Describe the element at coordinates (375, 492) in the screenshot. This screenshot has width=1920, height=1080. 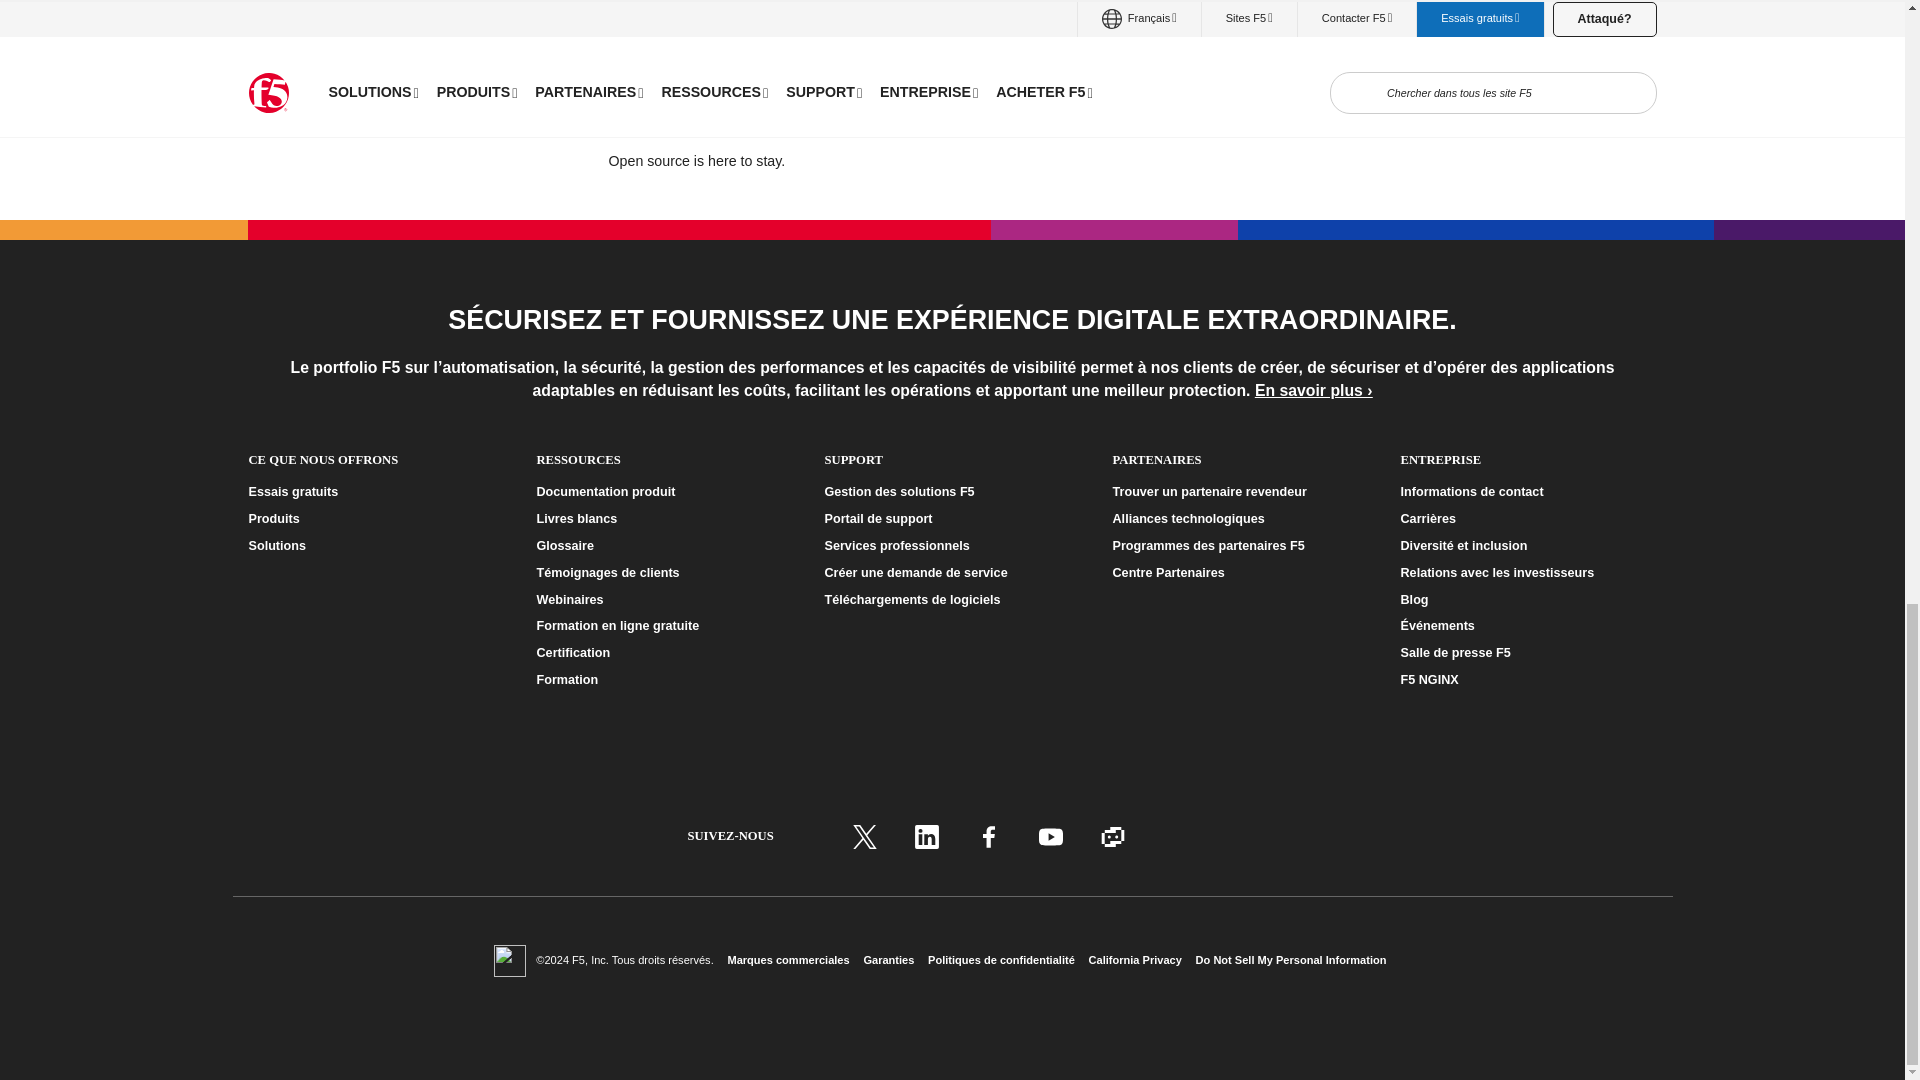
I see `Essais gratuits` at that location.